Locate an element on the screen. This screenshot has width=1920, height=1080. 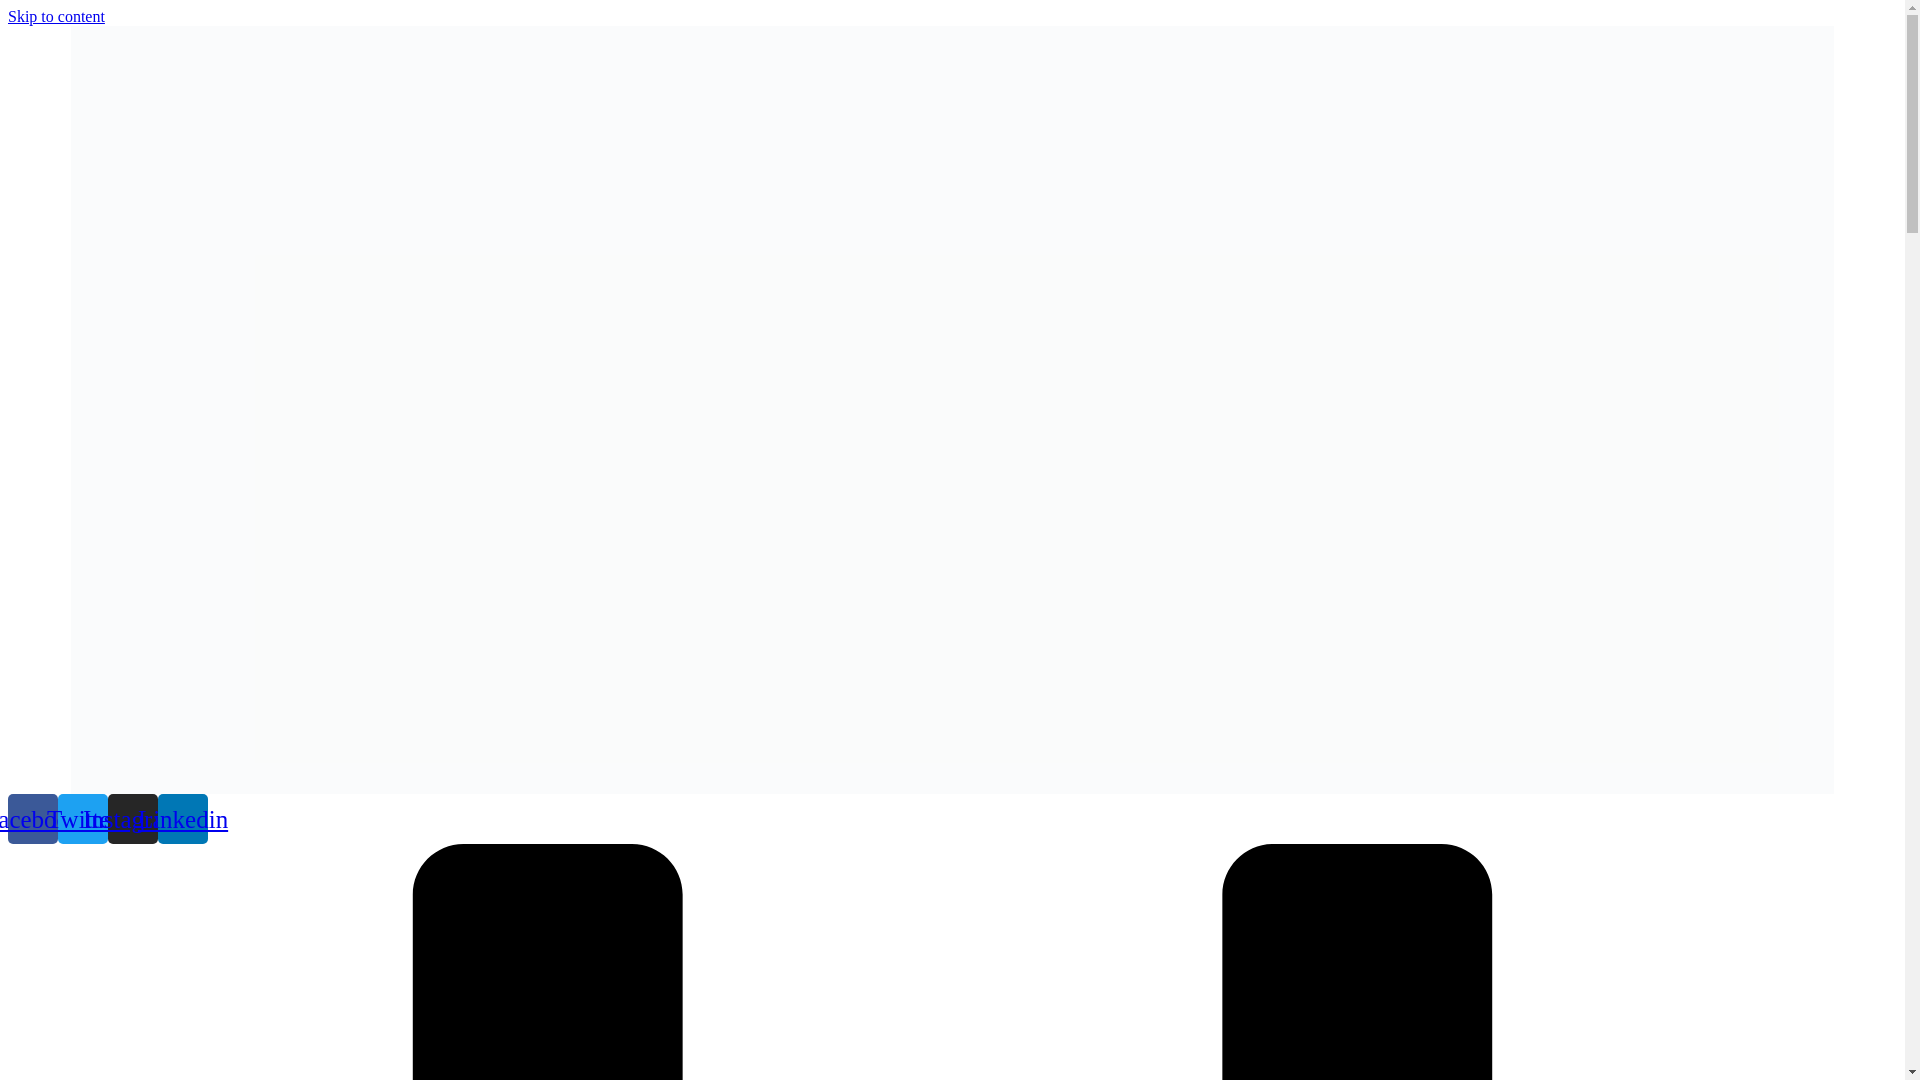
Follow us on Twitter is located at coordinates (82, 818).